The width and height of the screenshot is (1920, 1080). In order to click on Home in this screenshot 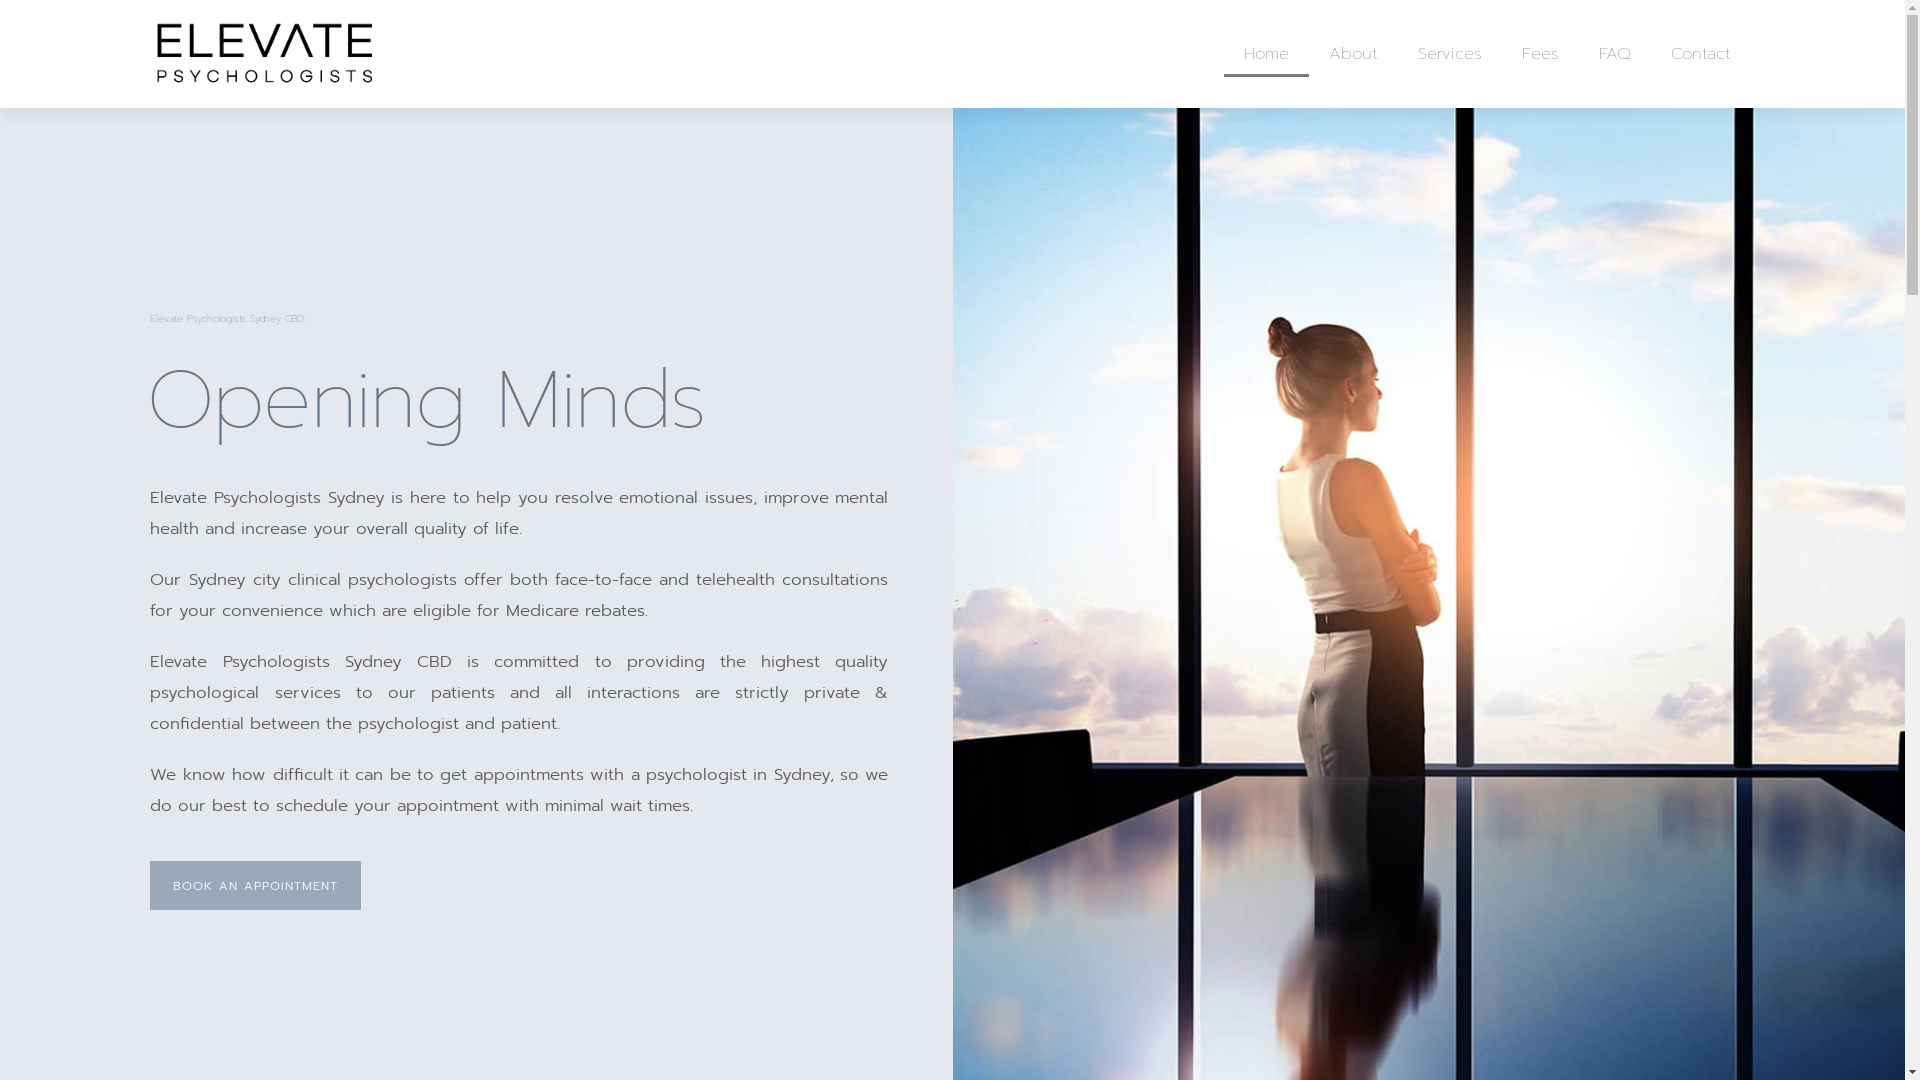, I will do `click(1266, 54)`.